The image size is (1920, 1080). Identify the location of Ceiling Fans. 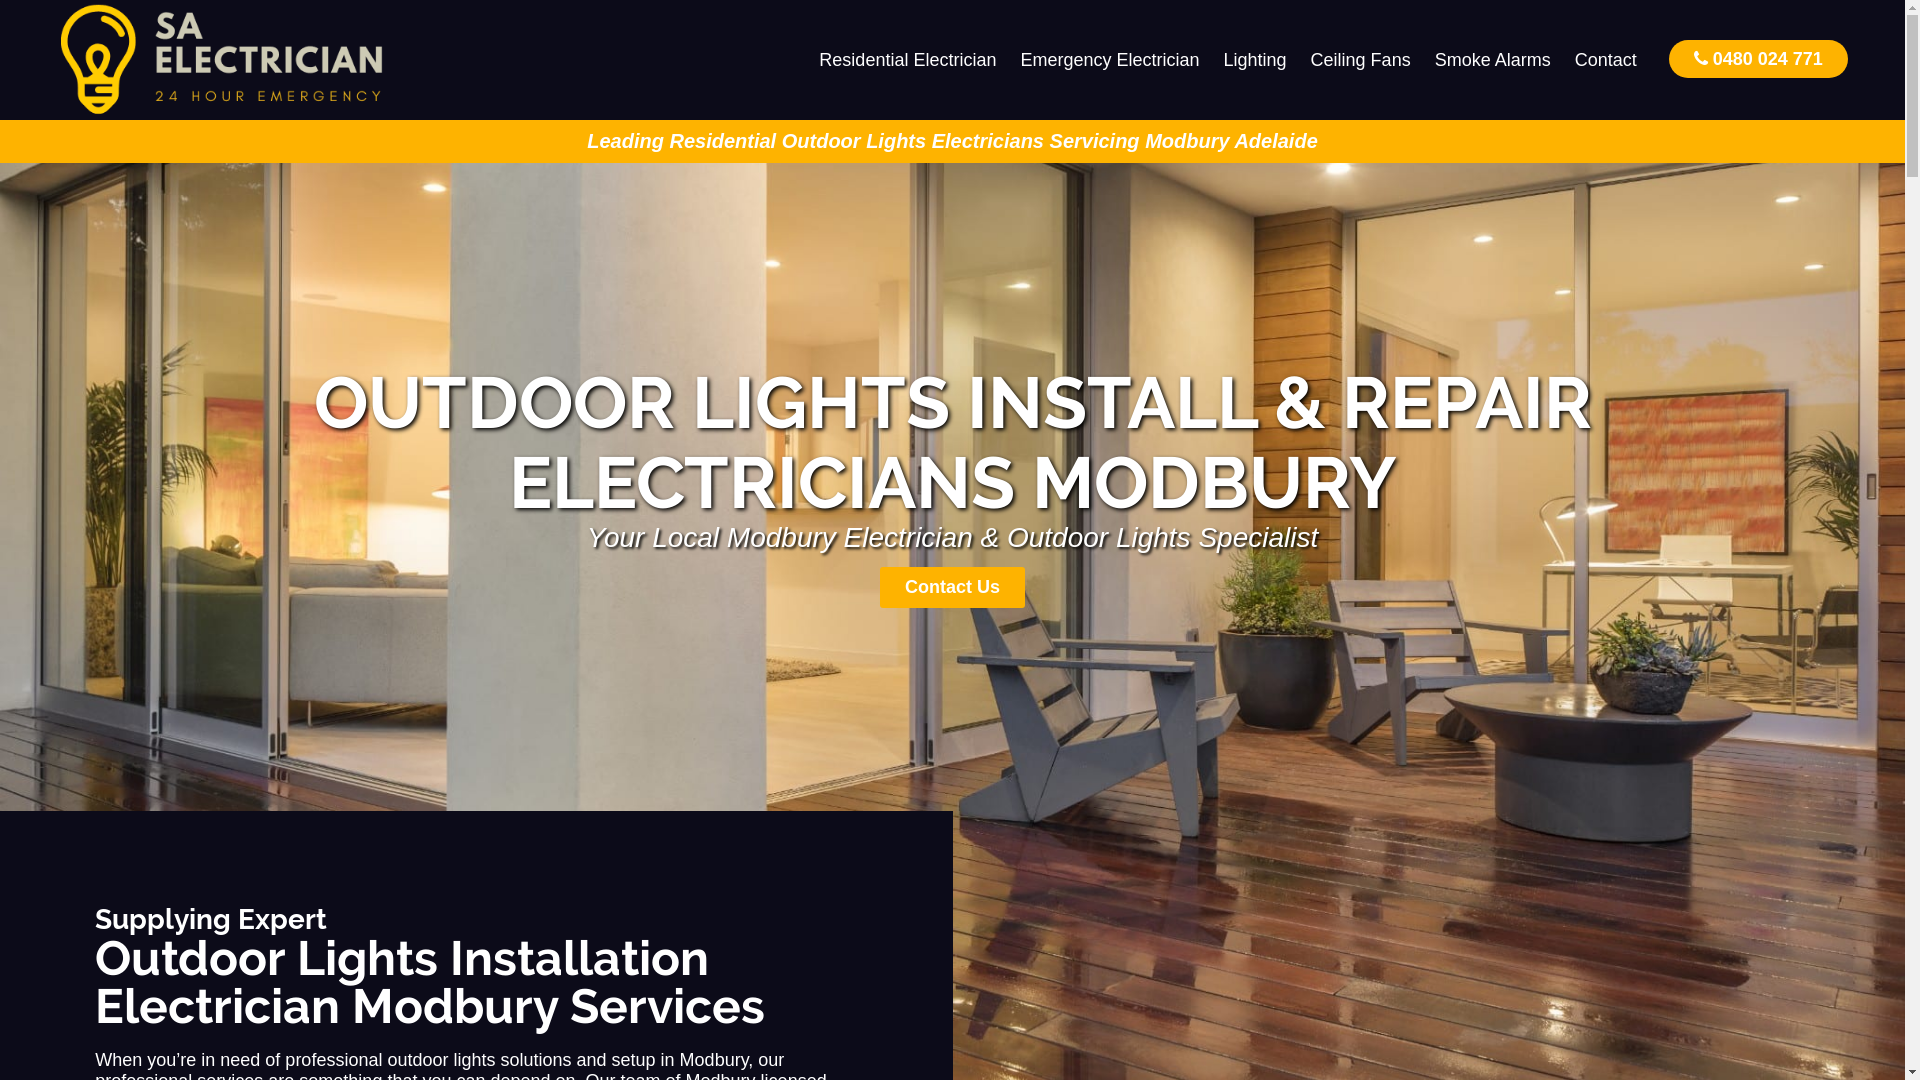
(1361, 60).